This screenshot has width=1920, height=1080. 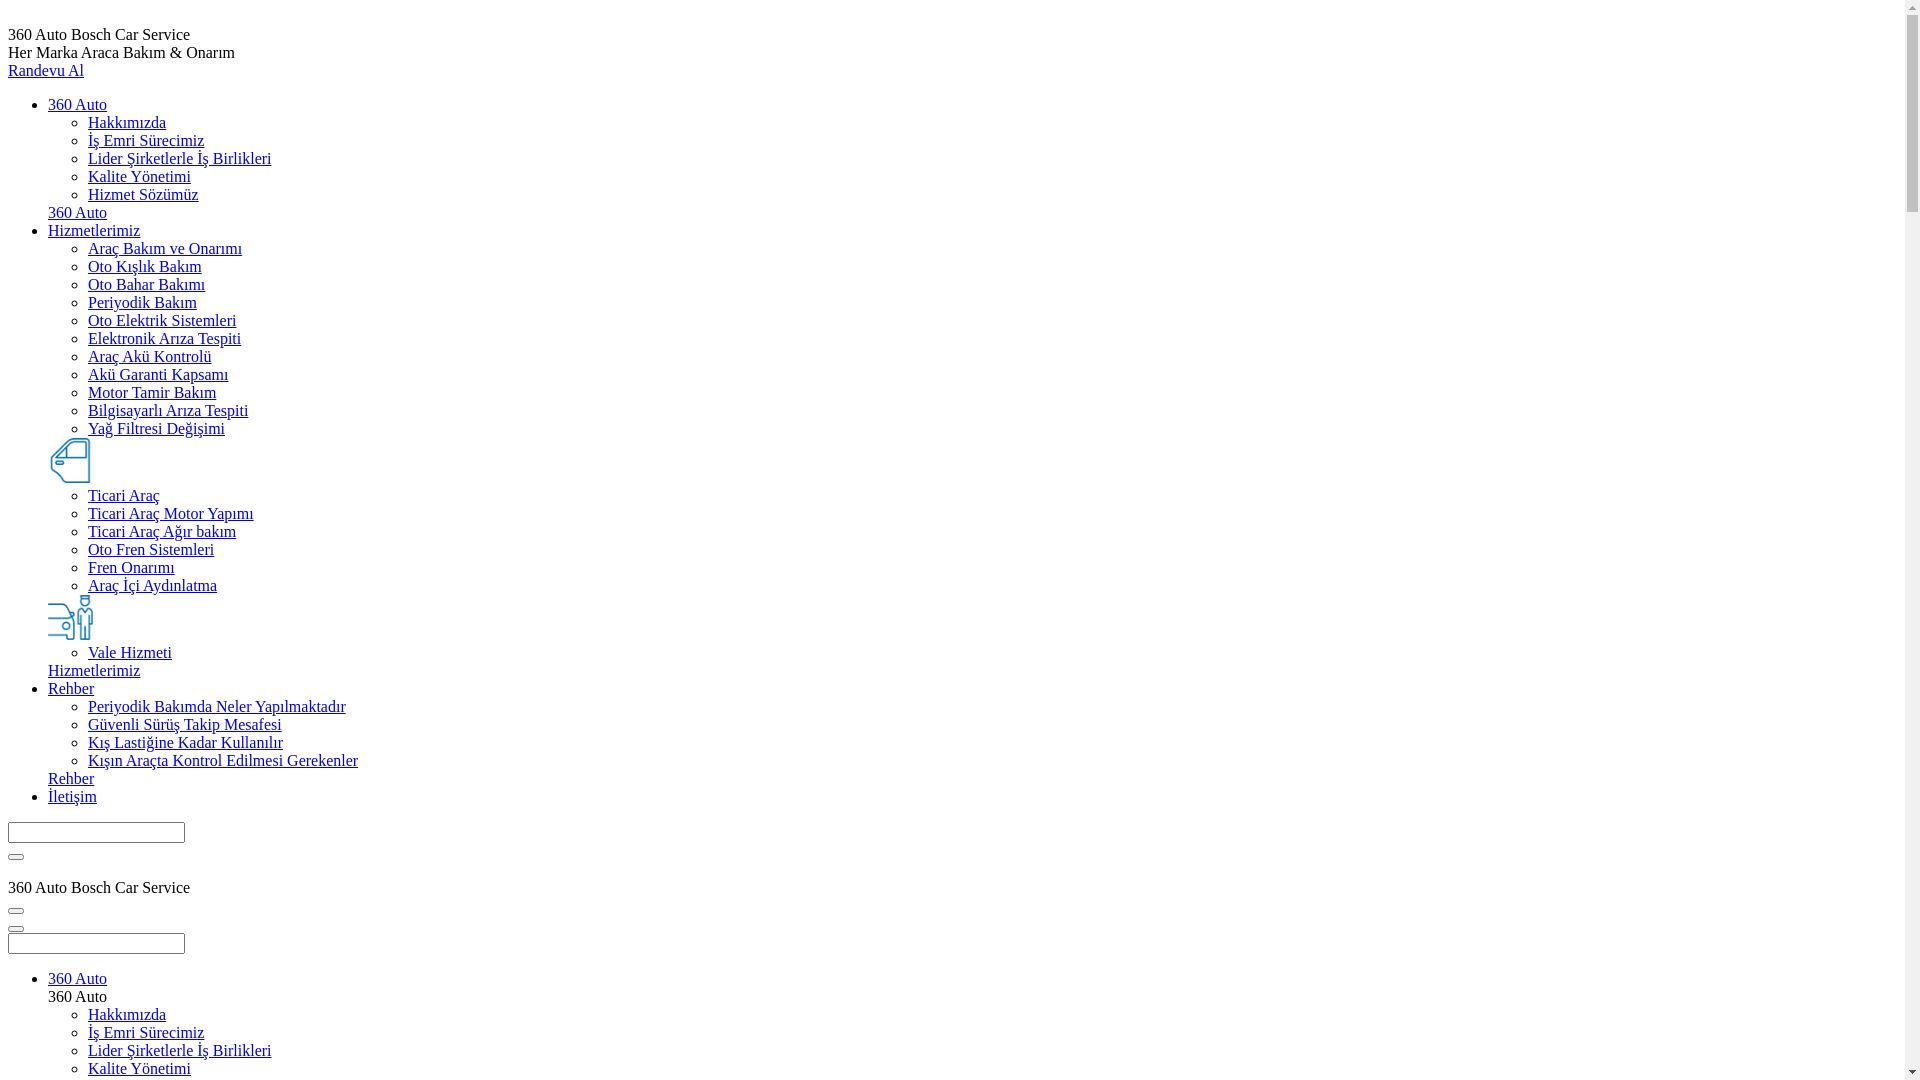 I want to click on Oto Elektrik Sistemleri, so click(x=162, y=320).